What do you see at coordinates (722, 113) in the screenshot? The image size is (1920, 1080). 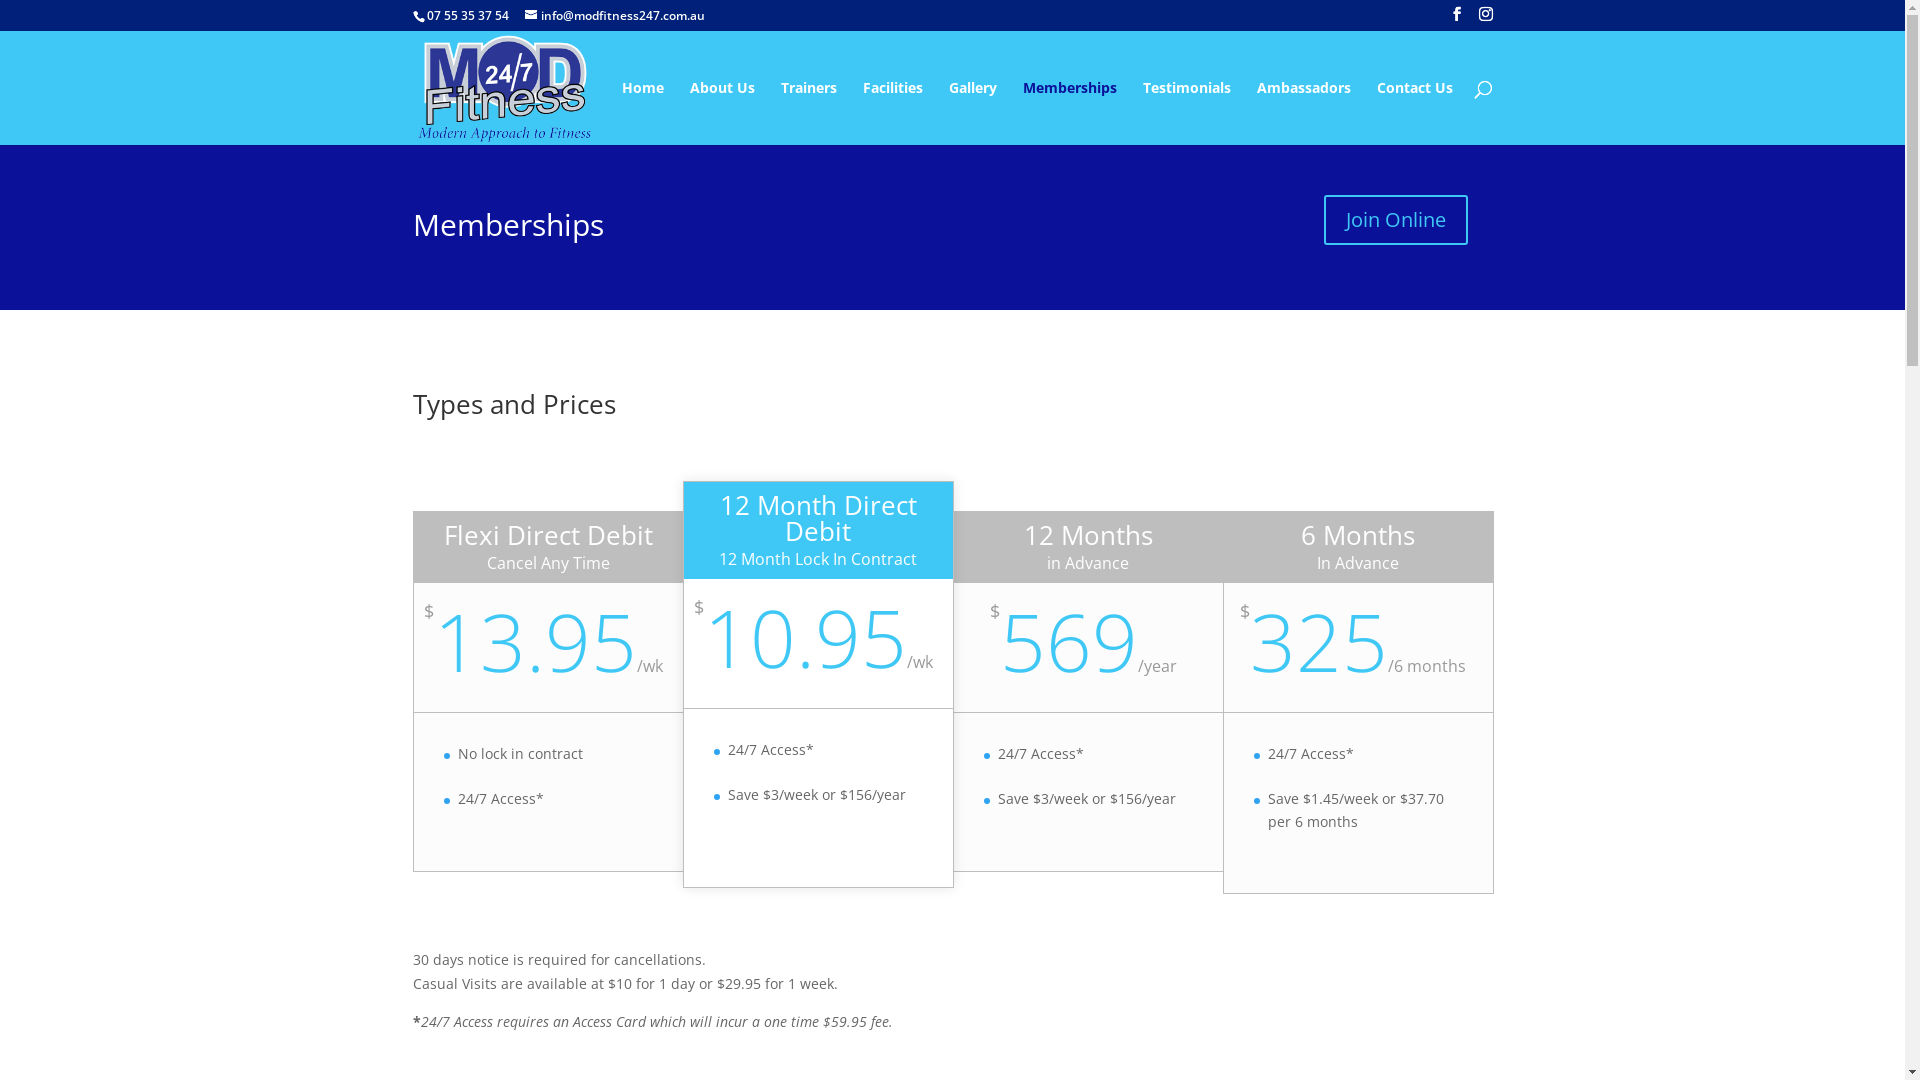 I see `About Us` at bounding box center [722, 113].